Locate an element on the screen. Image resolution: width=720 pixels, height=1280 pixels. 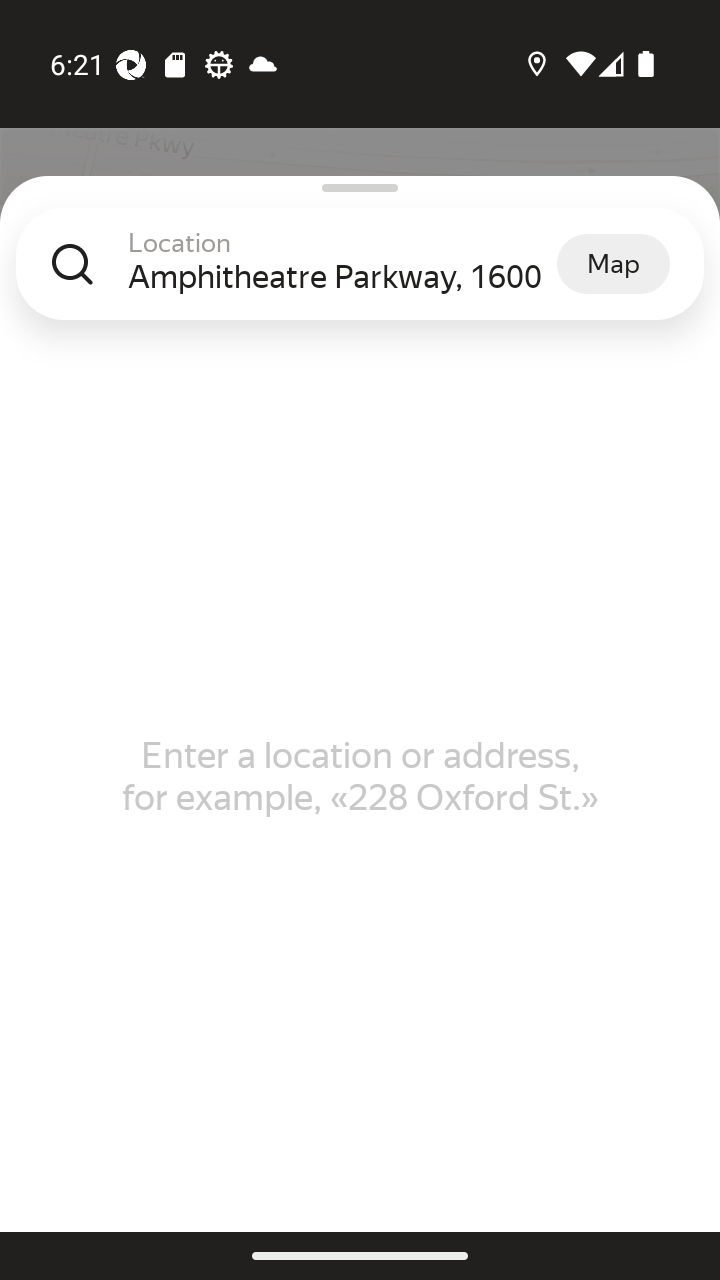
Location Amphitheatre Parkway, 1600 Map is located at coordinates (360, 280).